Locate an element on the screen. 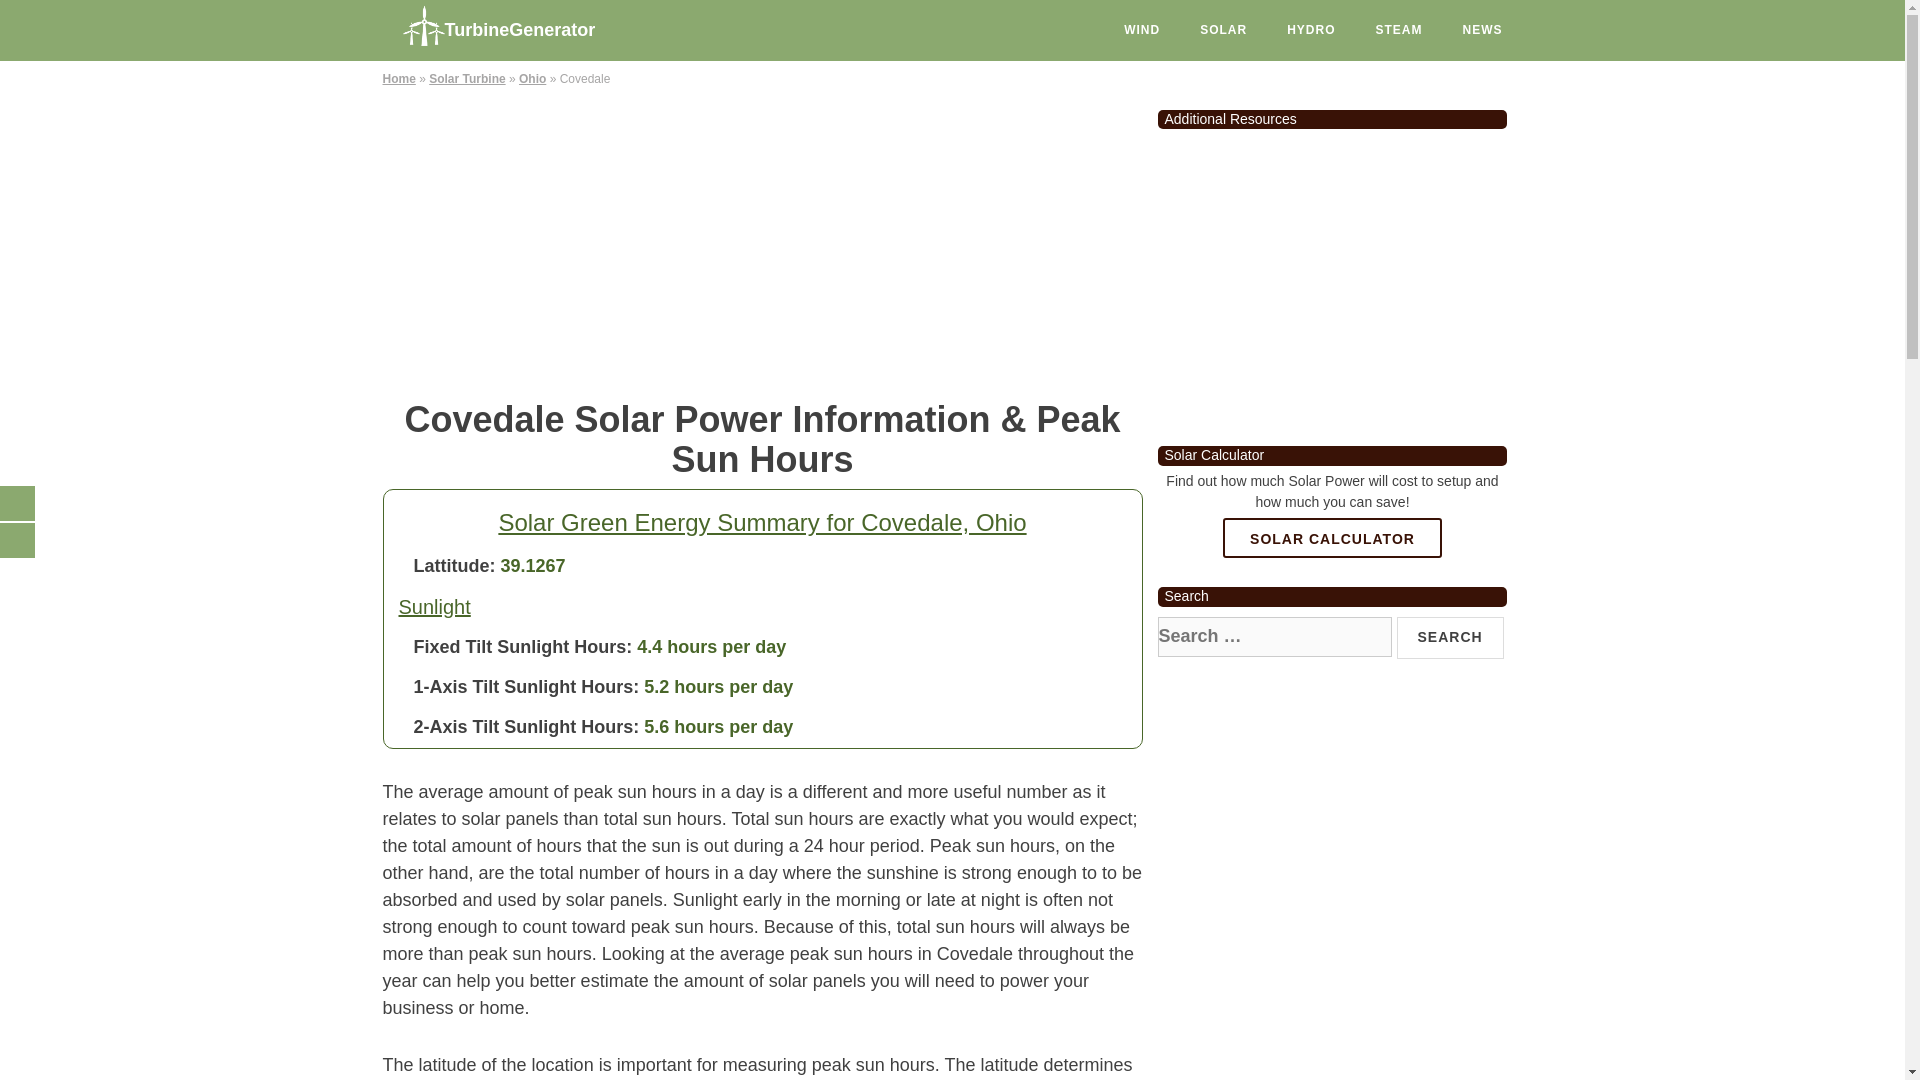 This screenshot has width=1920, height=1080. Fixed Tilt Sunlight Hours: is located at coordinates (524, 646).